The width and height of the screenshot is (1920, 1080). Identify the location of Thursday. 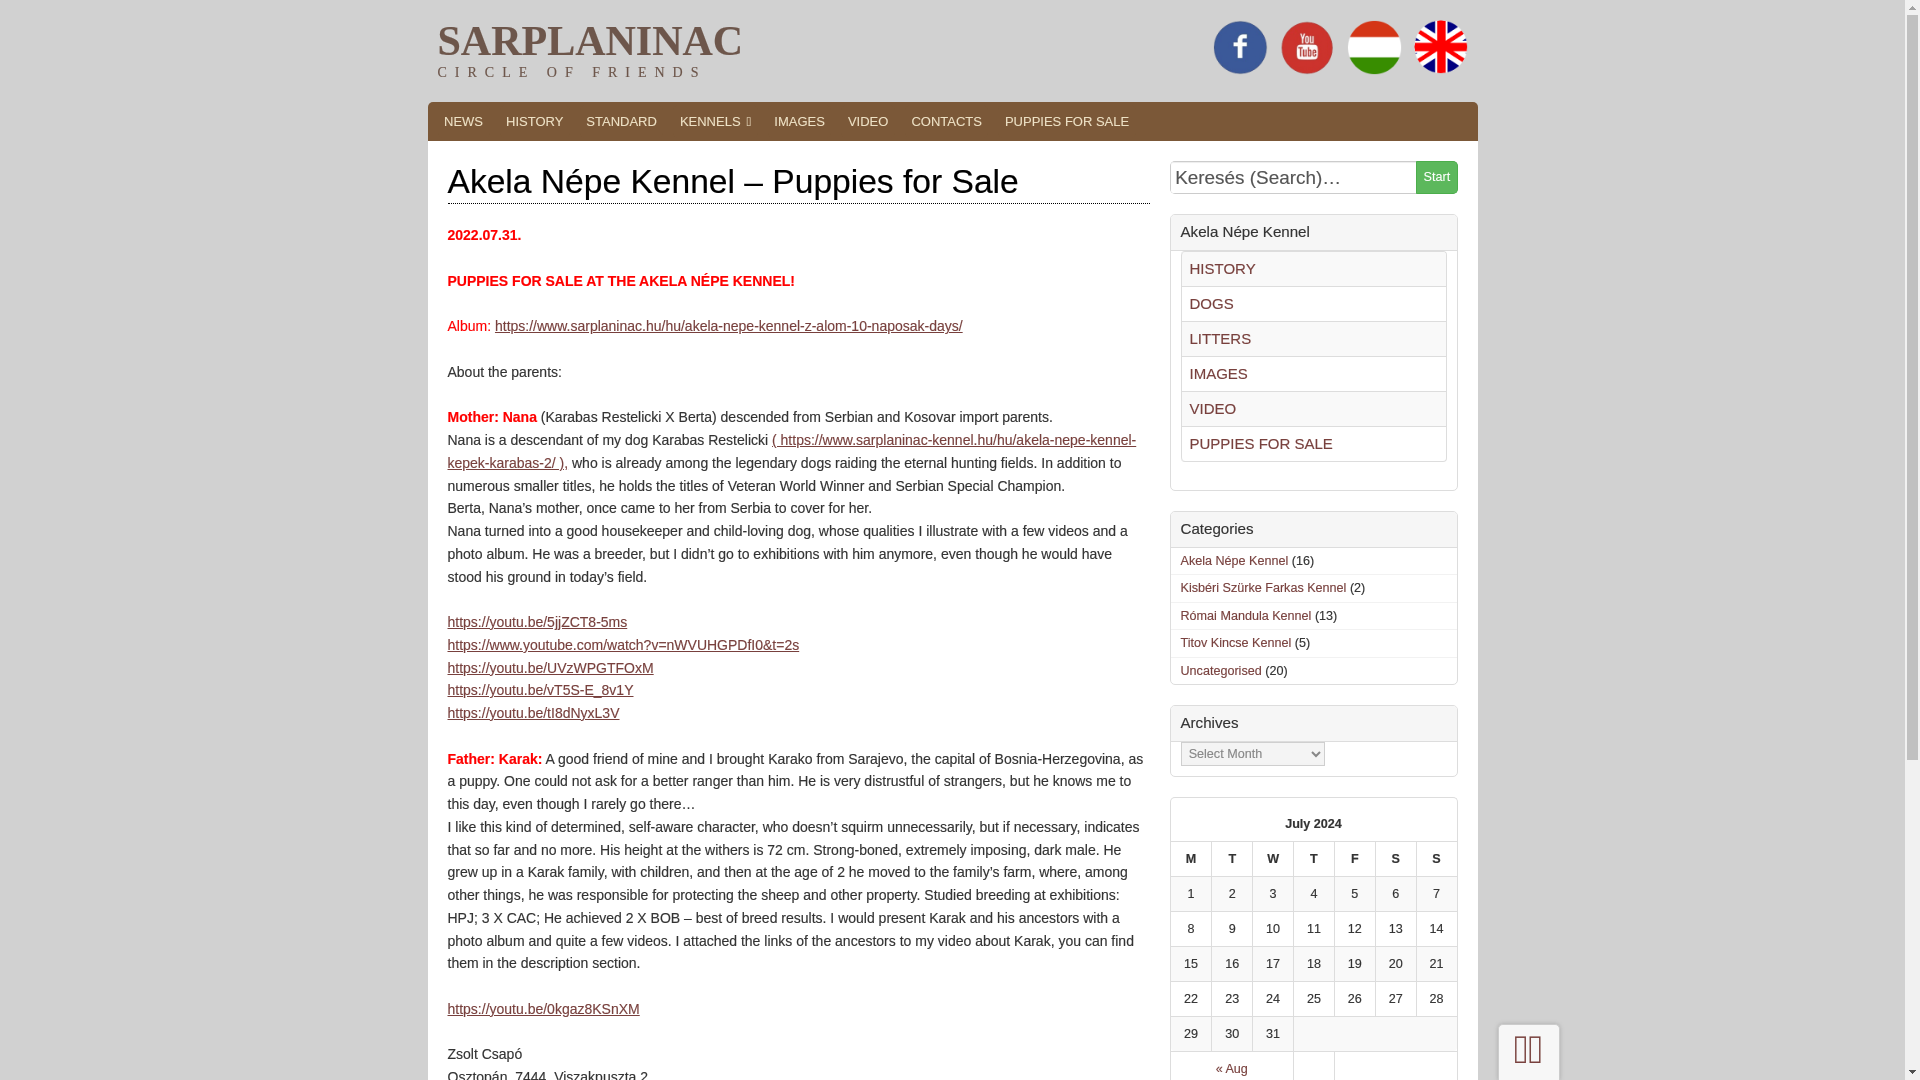
(1313, 858).